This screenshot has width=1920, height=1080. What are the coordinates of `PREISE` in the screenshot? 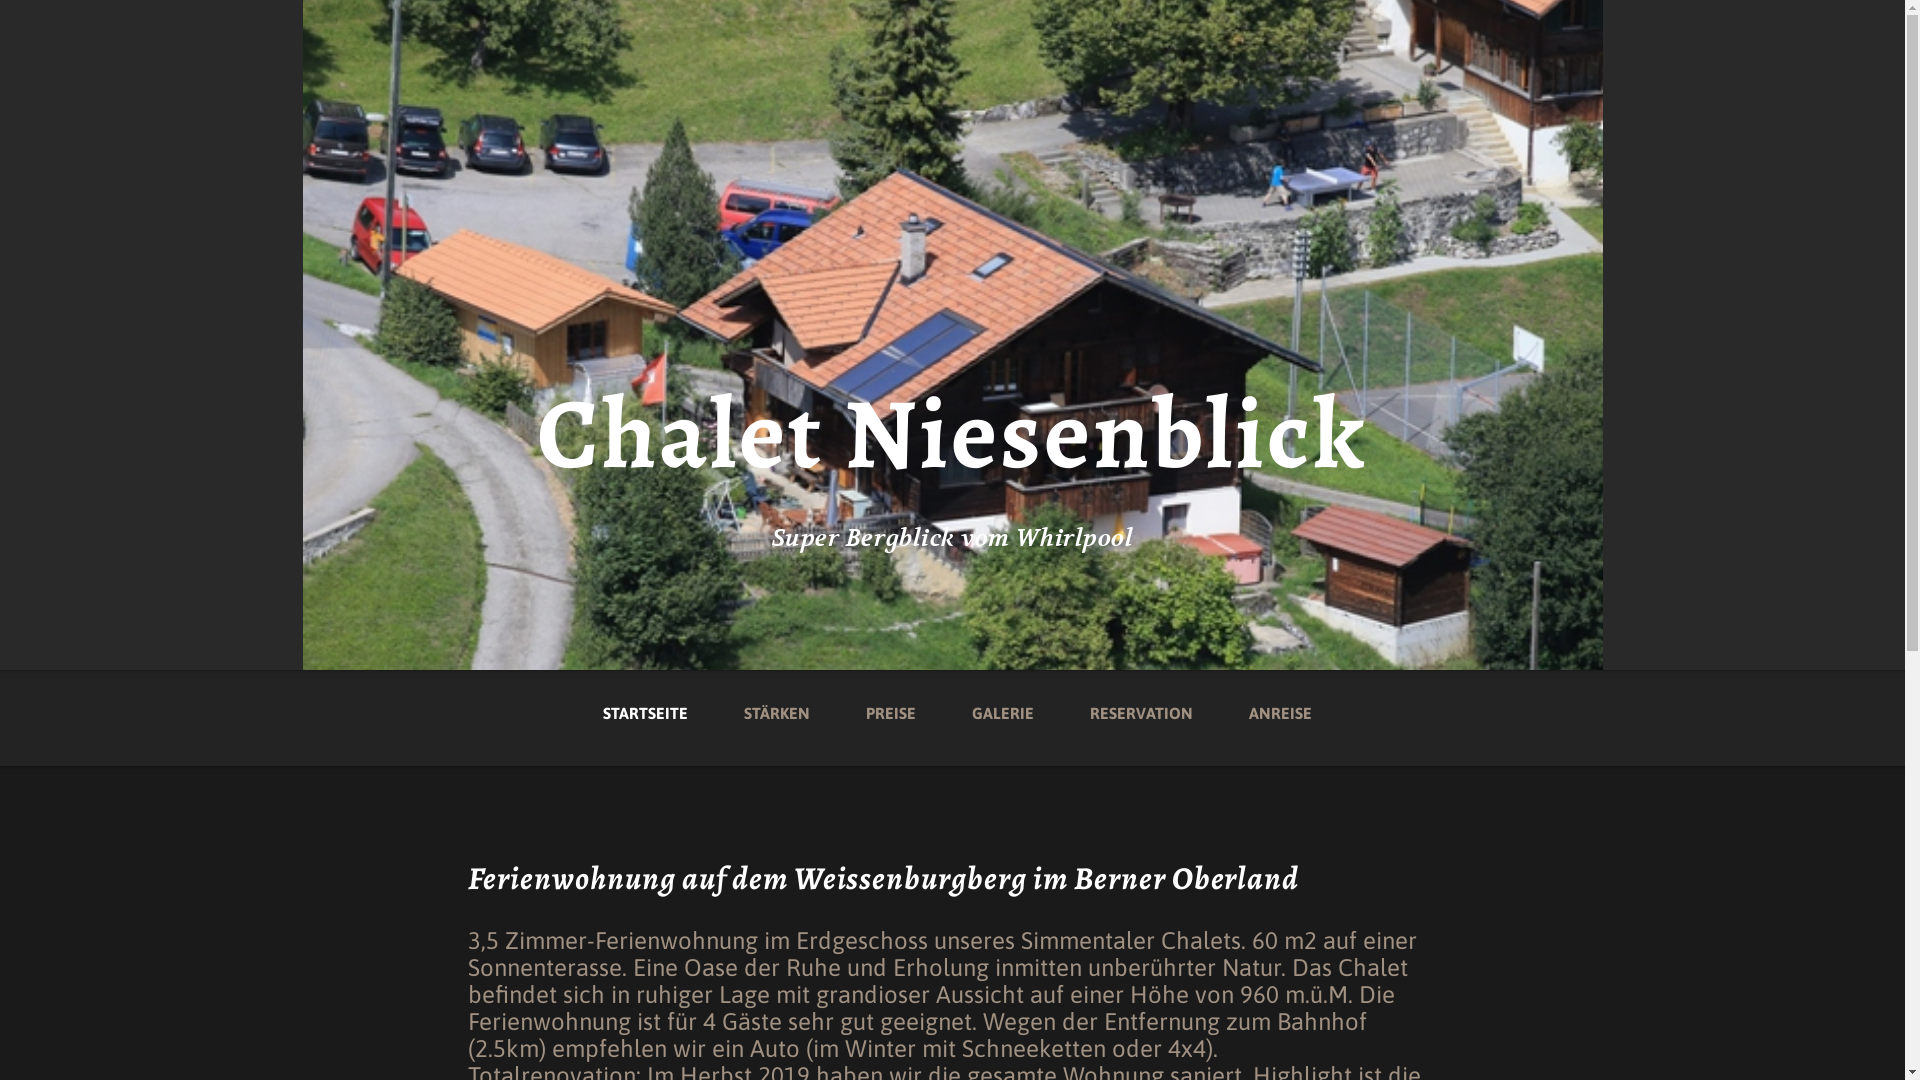 It's located at (891, 700).